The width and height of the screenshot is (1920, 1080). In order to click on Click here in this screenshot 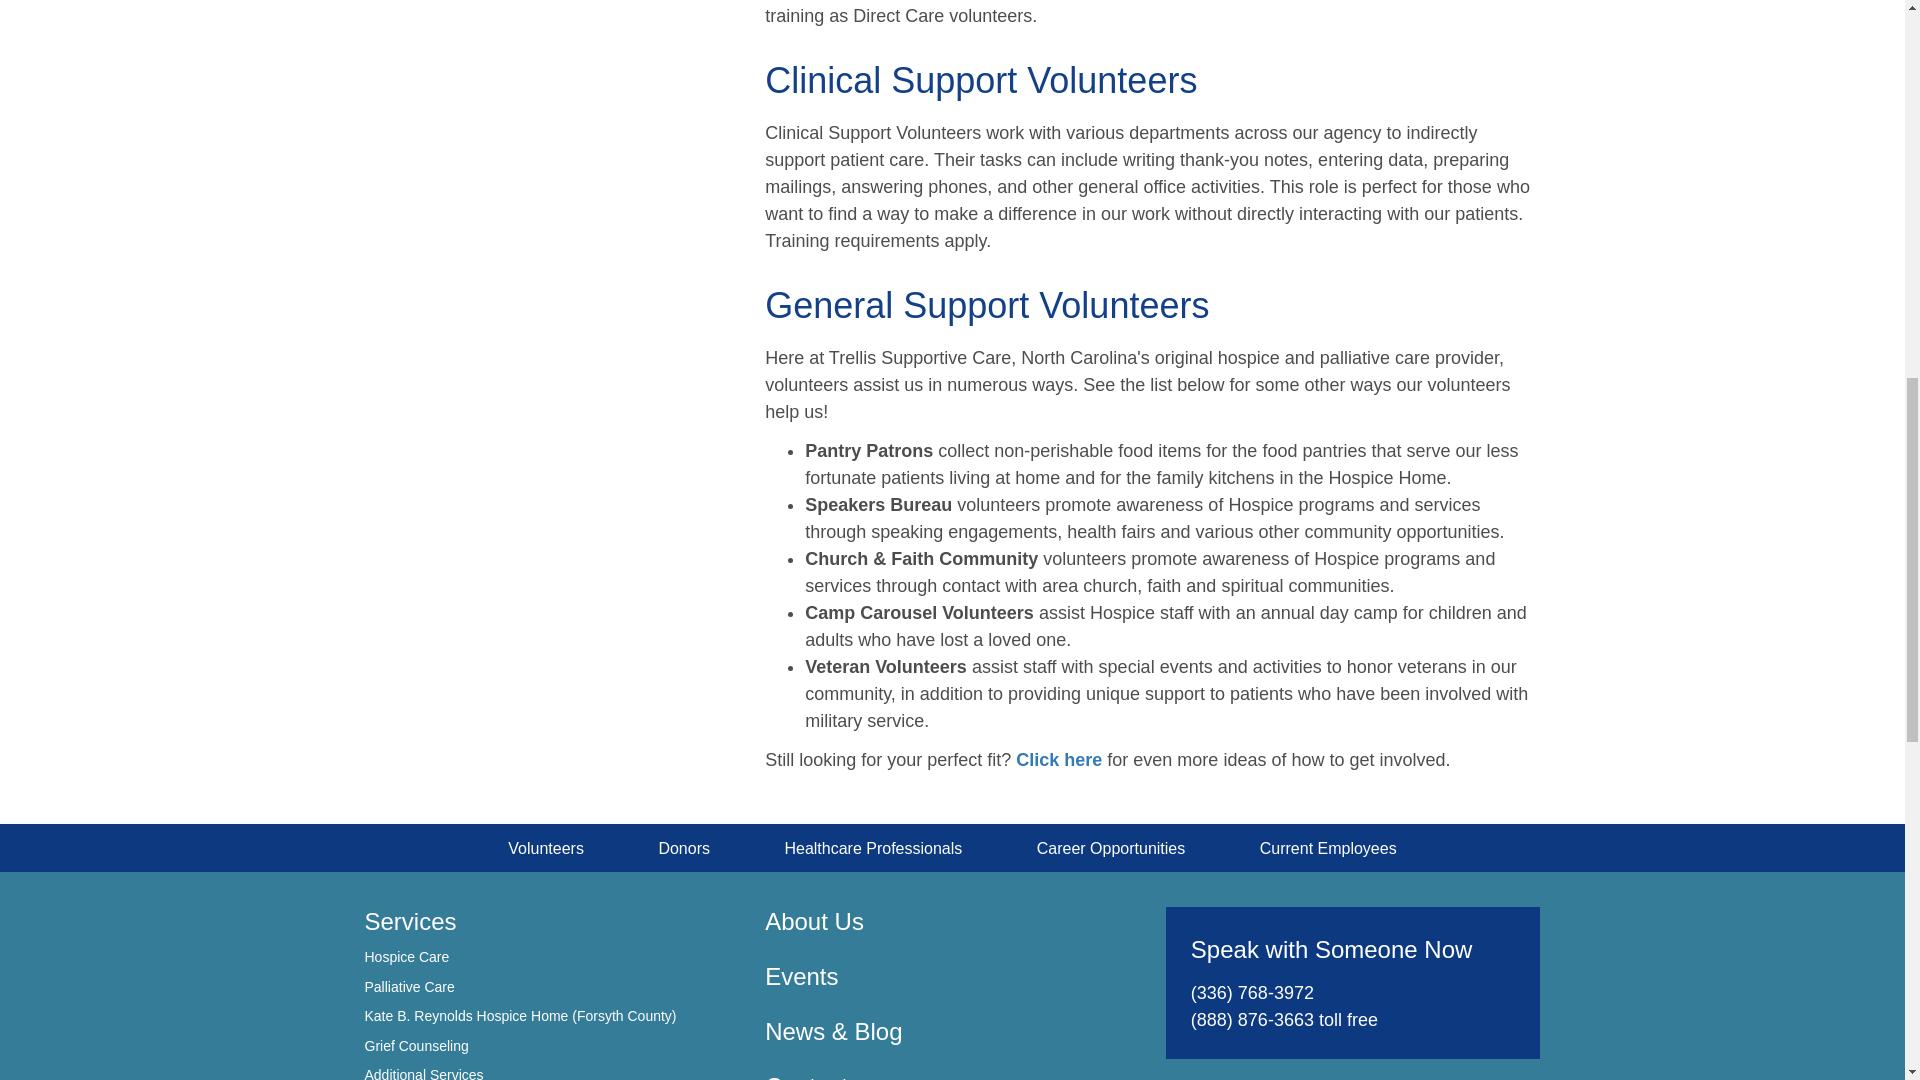, I will do `click(1058, 760)`.